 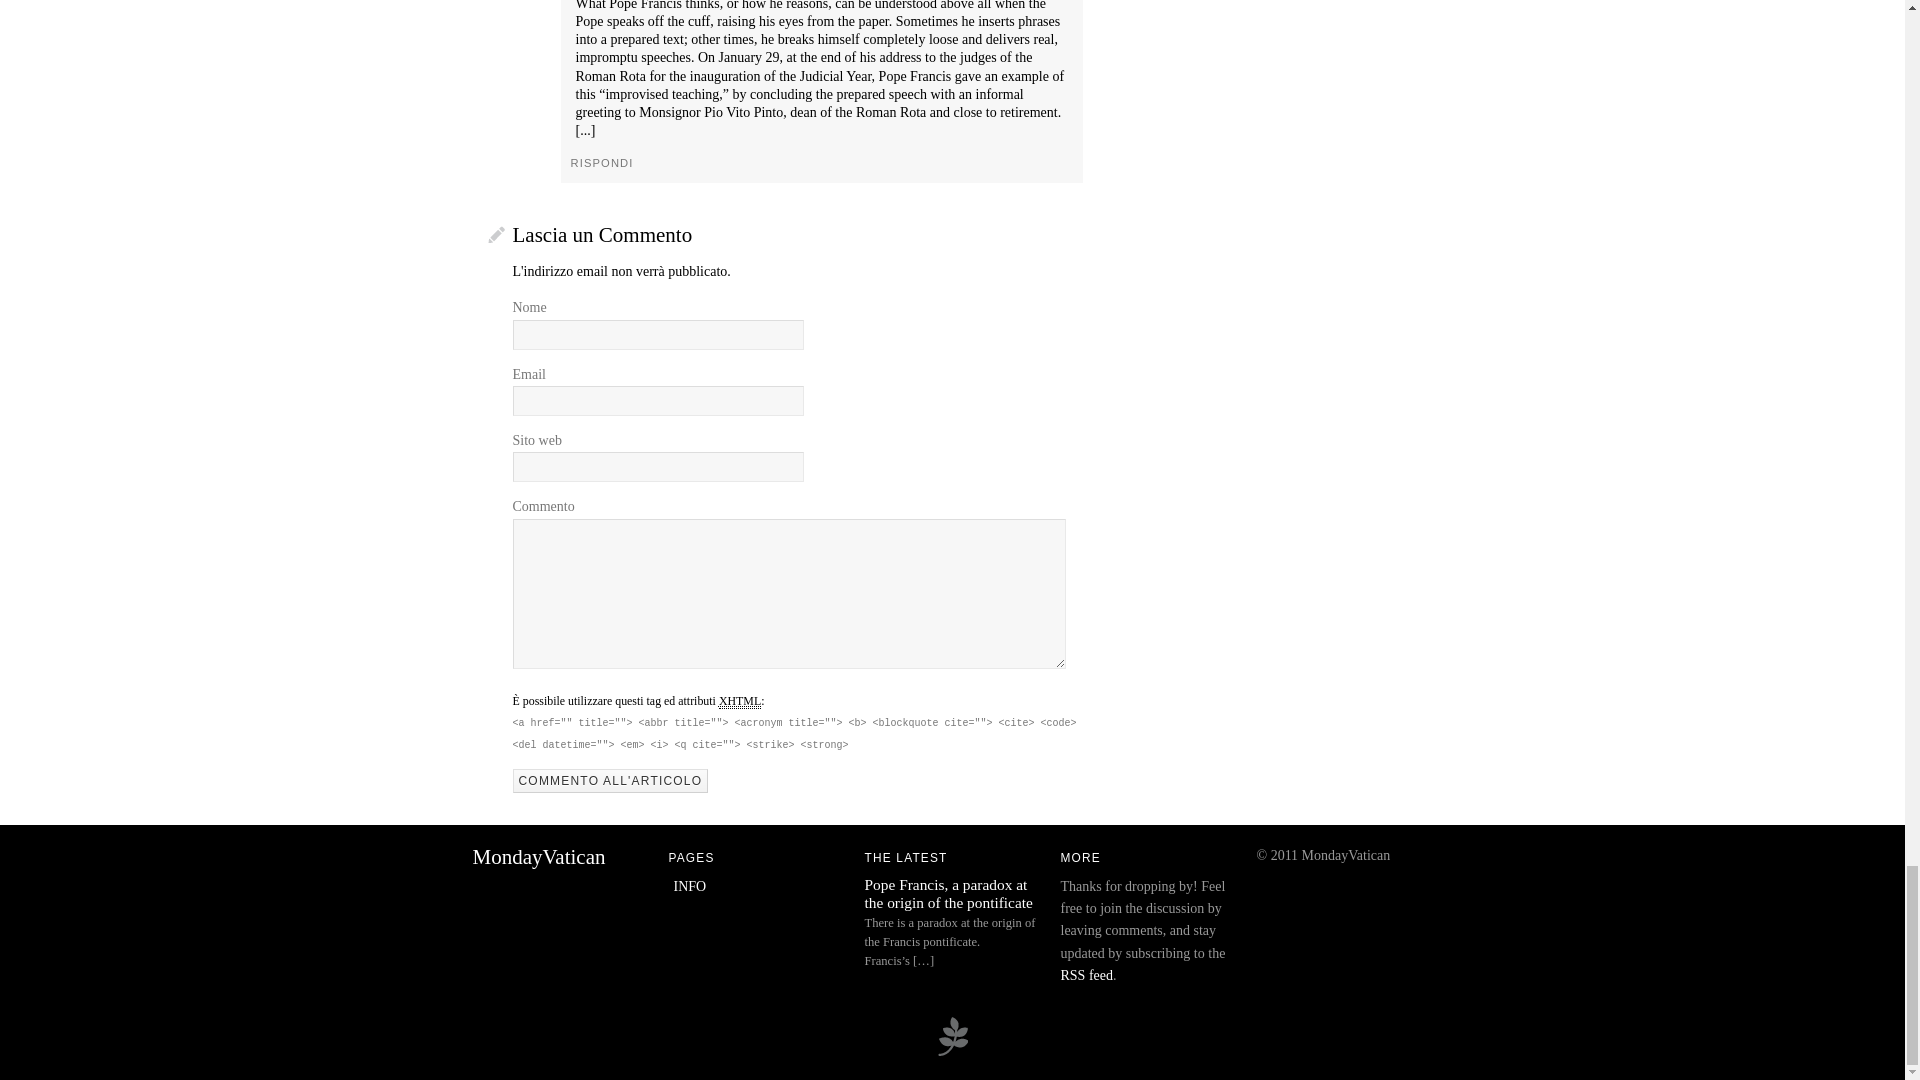 I want to click on RISPONDI, so click(x=602, y=162).